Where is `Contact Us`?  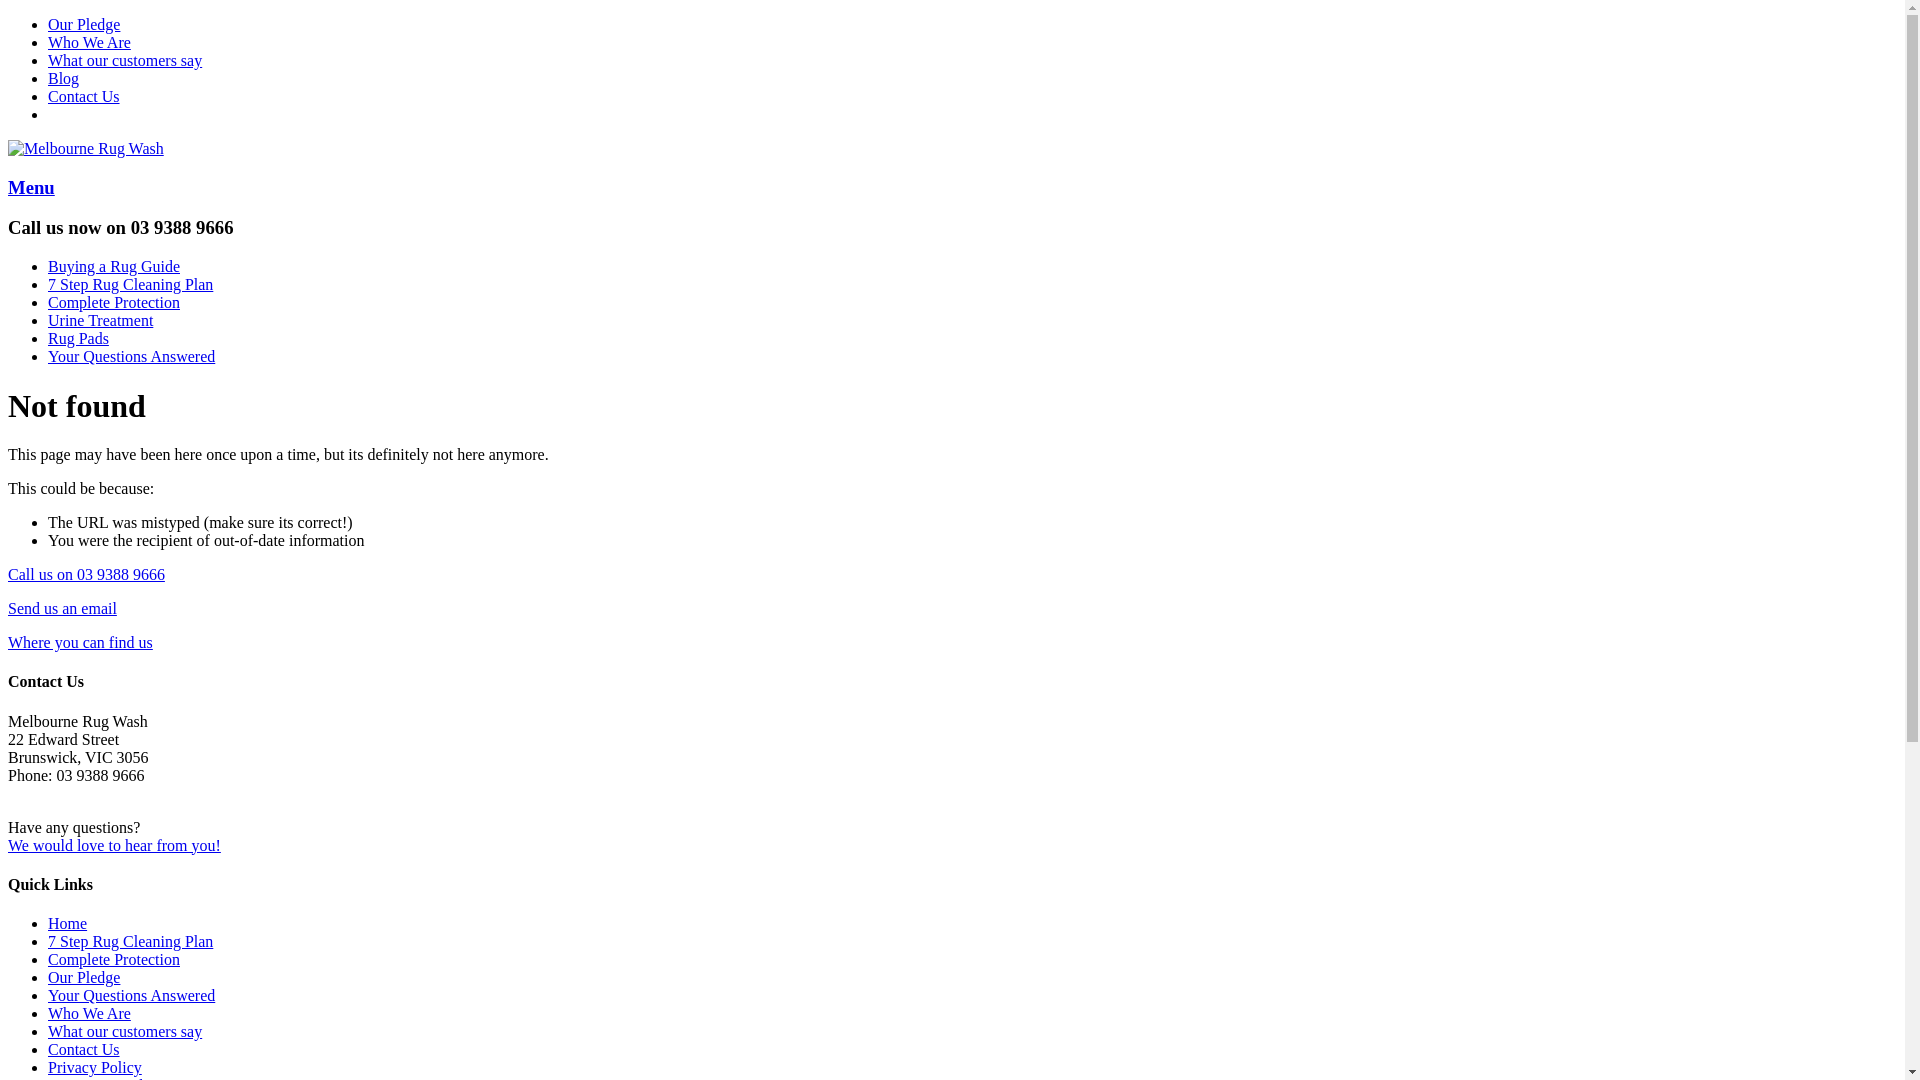 Contact Us is located at coordinates (84, 1050).